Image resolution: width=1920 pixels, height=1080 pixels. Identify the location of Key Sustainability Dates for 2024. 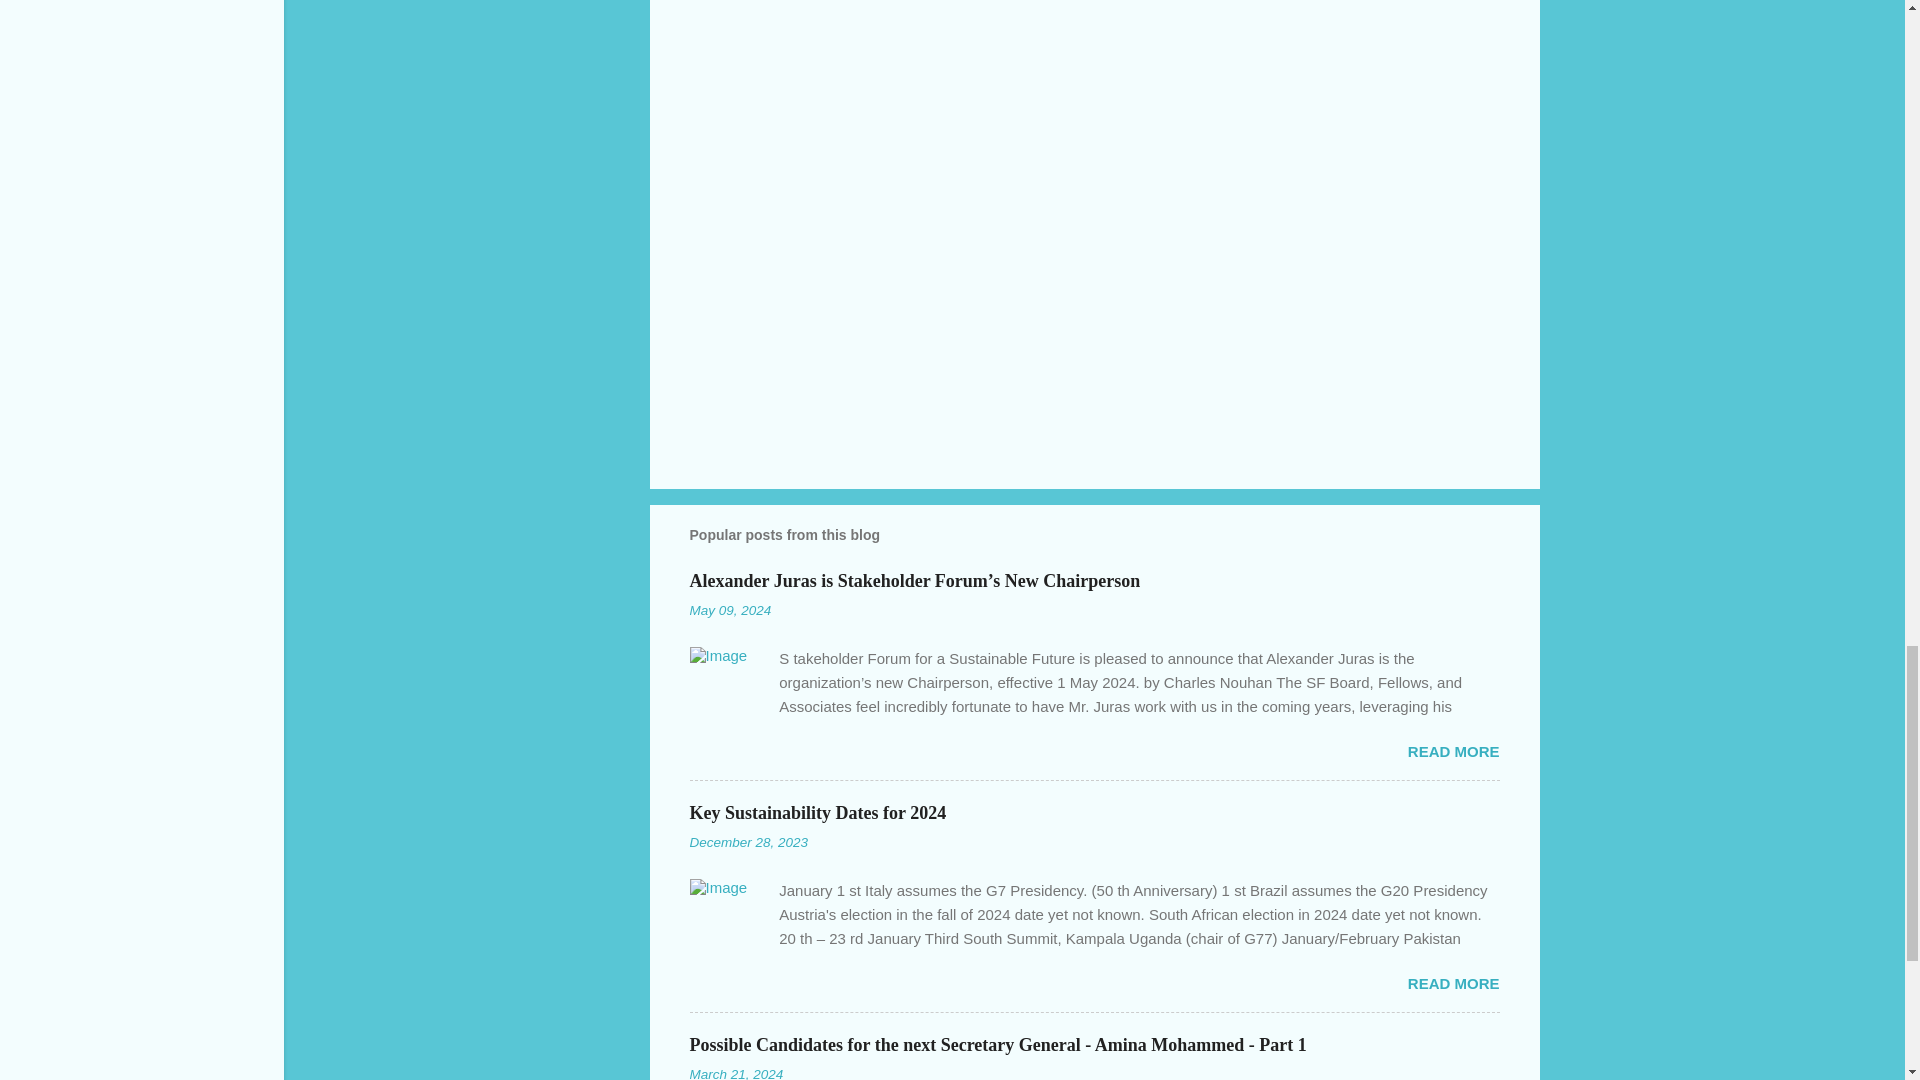
(818, 812).